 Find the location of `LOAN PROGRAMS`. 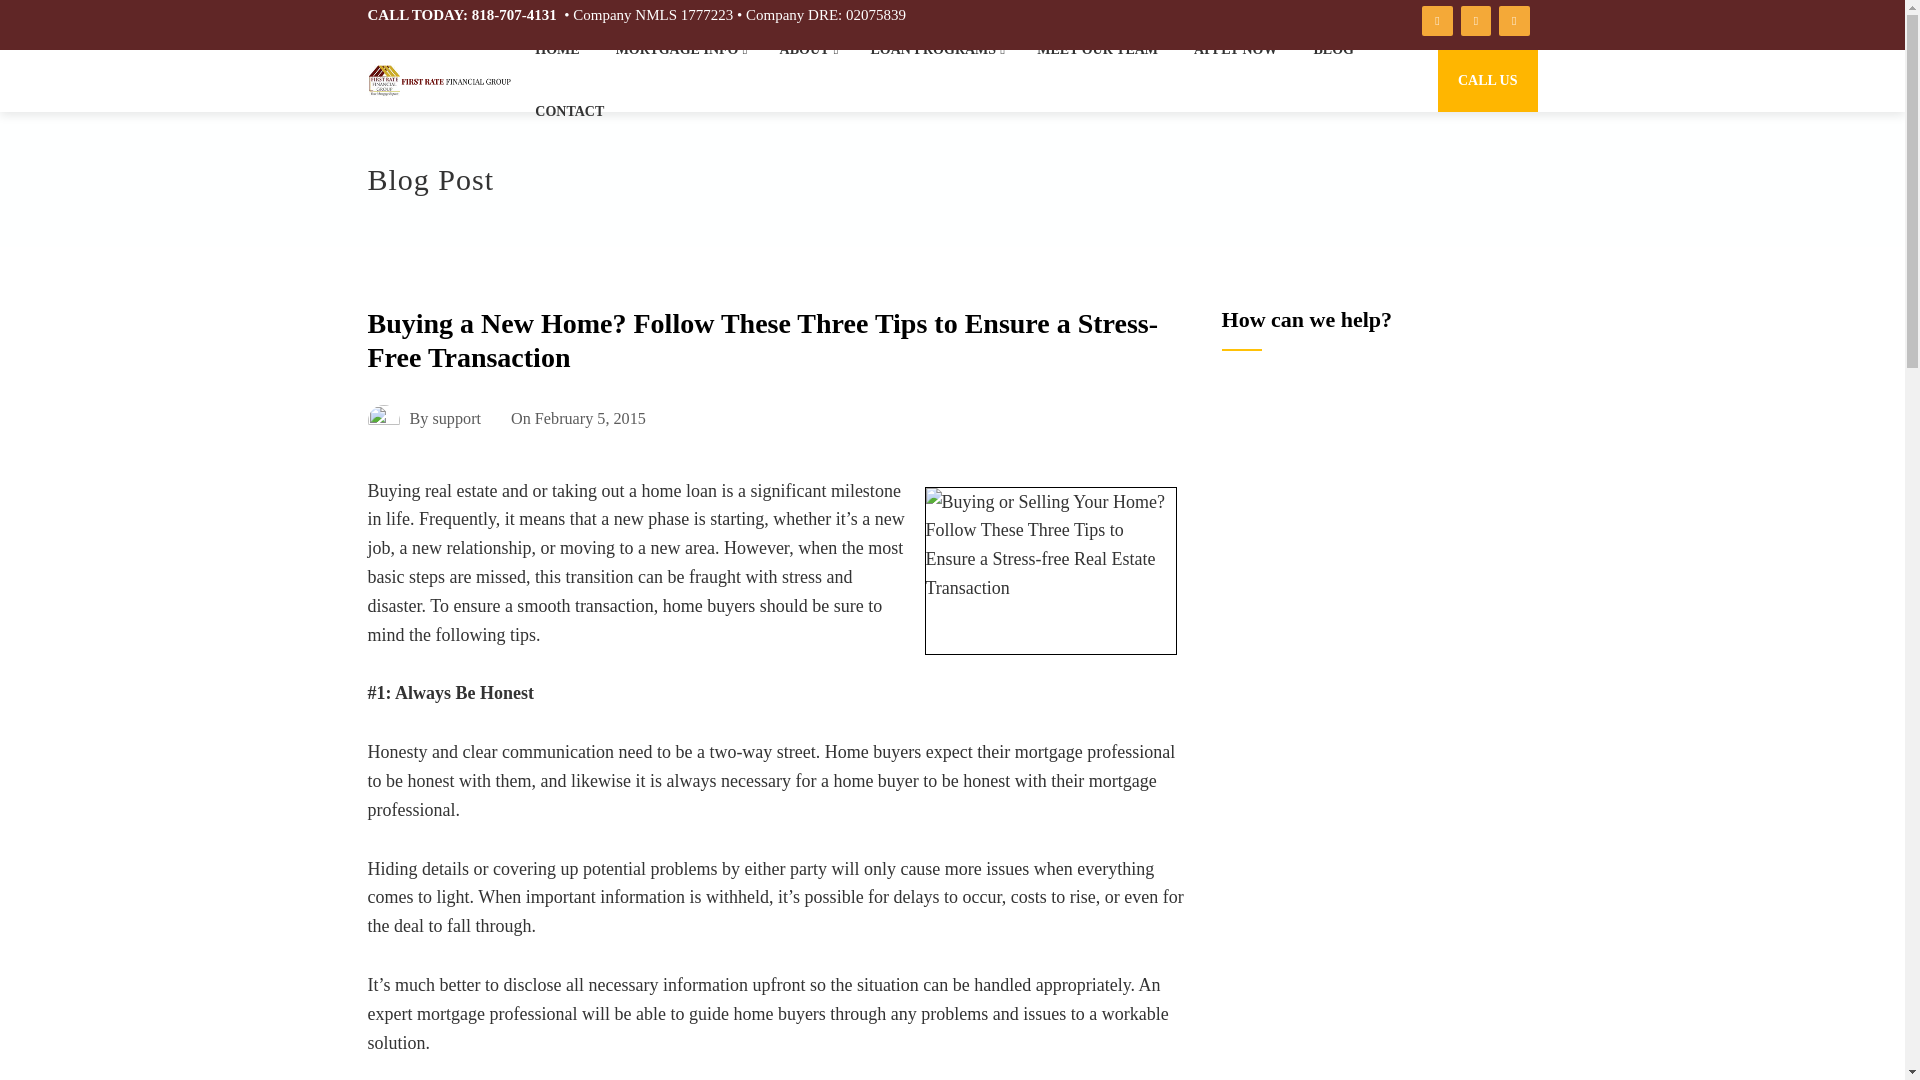

LOAN PROGRAMS is located at coordinates (936, 50).